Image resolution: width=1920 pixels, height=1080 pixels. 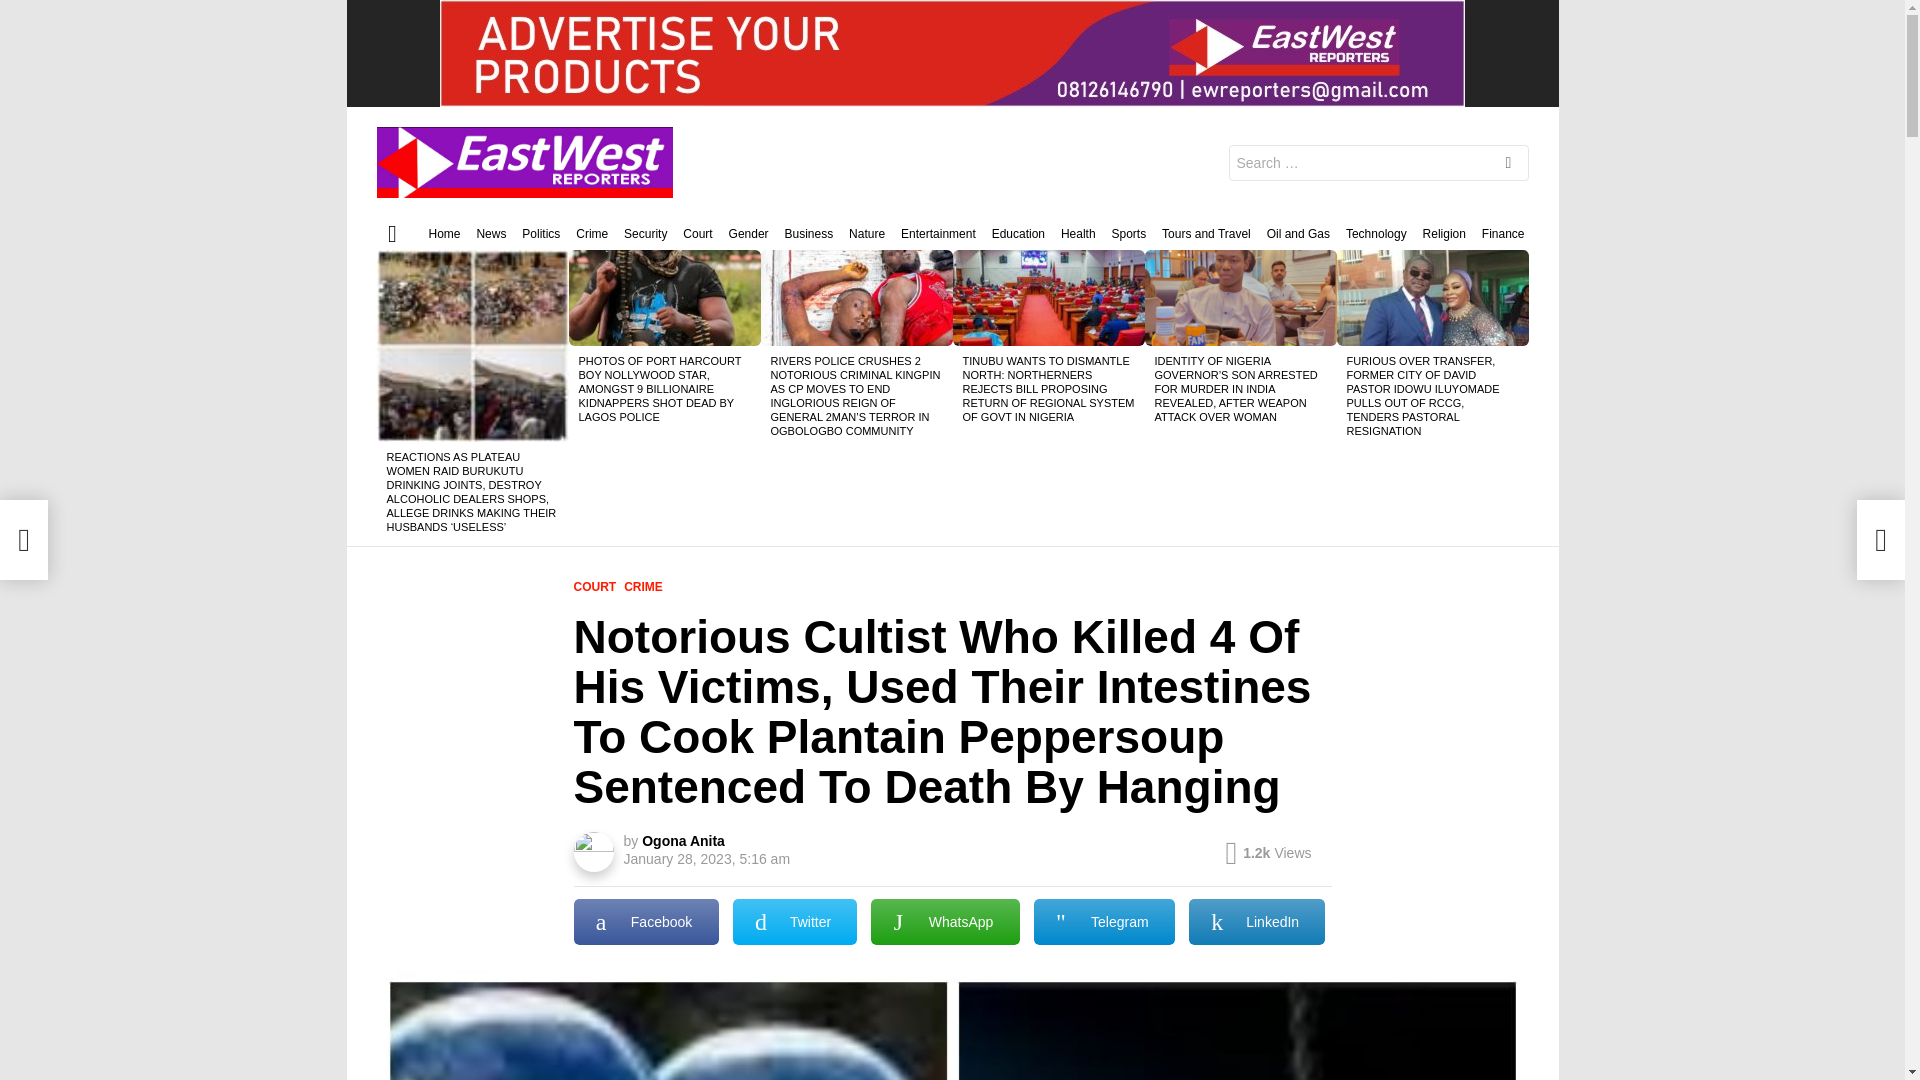 What do you see at coordinates (945, 922) in the screenshot?
I see `Share on WhatsApp` at bounding box center [945, 922].